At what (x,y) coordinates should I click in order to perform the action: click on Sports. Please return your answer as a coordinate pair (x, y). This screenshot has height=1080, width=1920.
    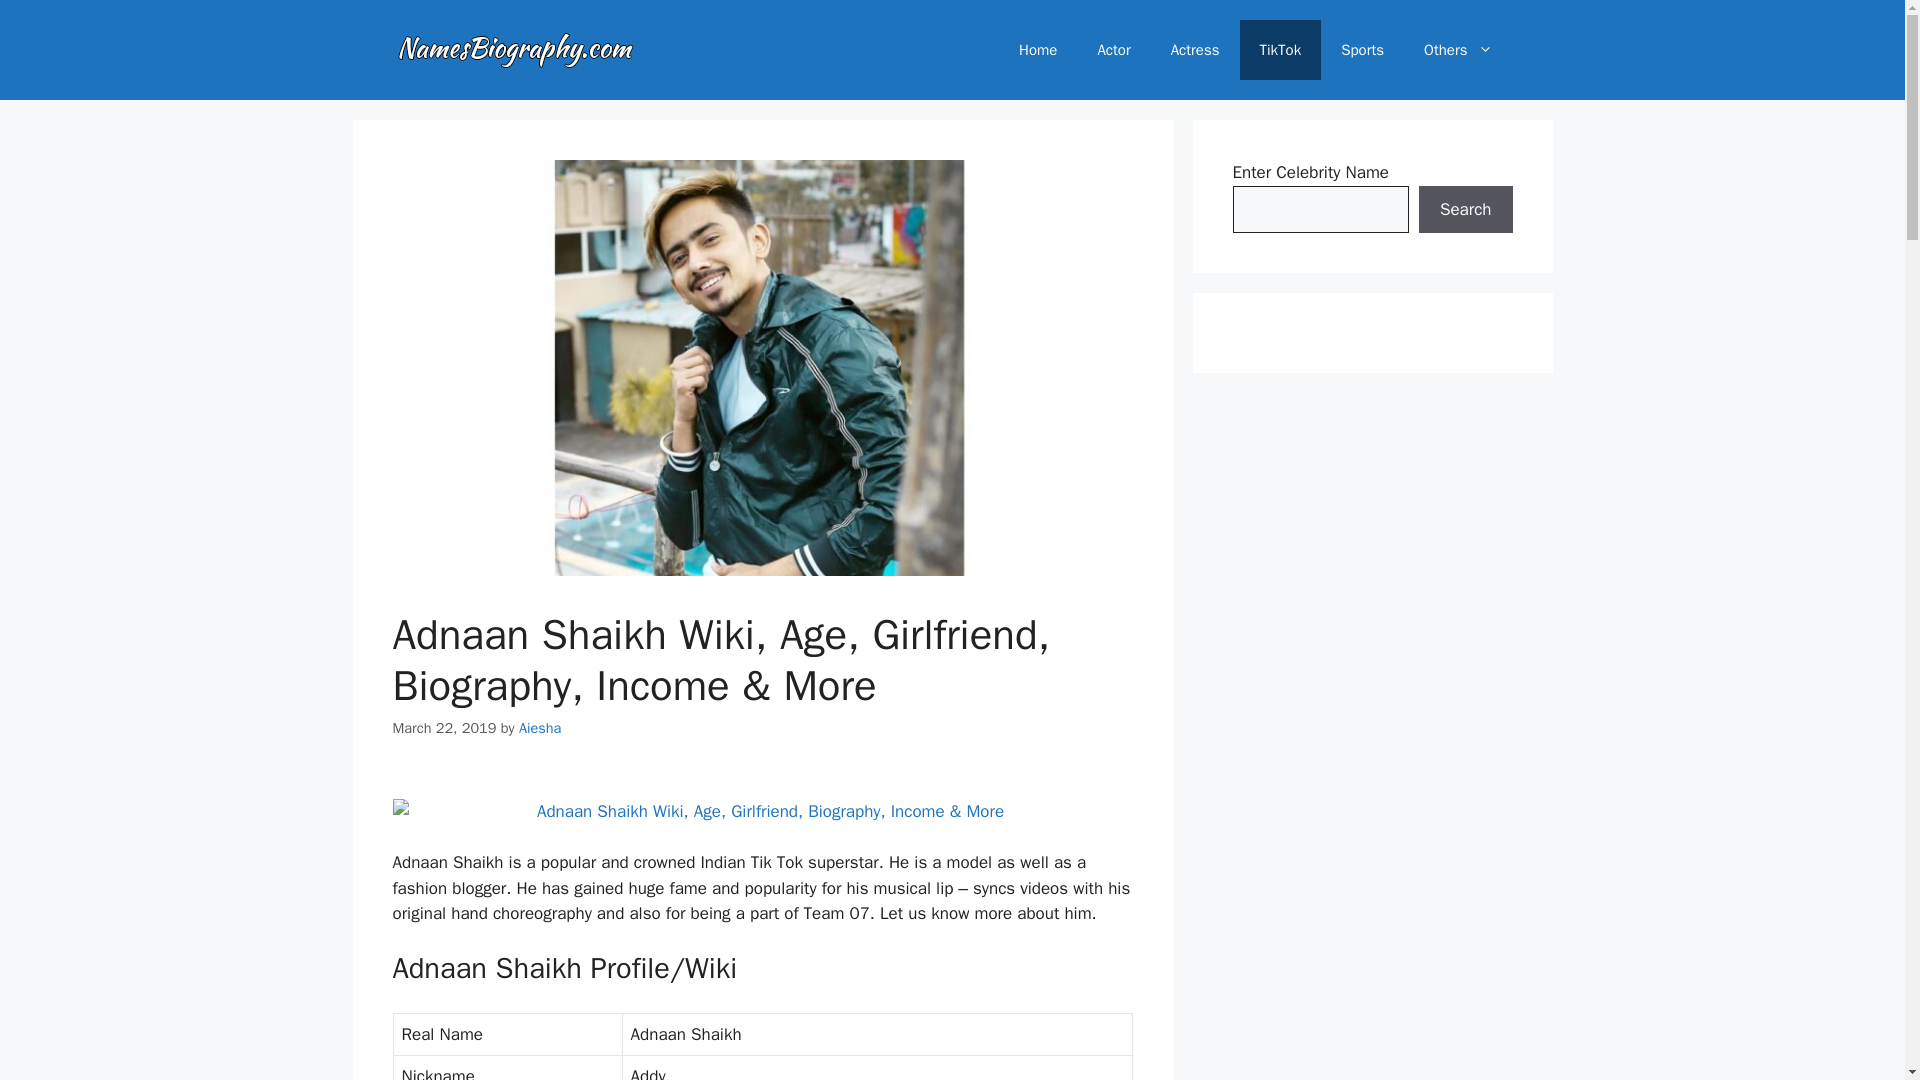
    Looking at the image, I should click on (1362, 50).